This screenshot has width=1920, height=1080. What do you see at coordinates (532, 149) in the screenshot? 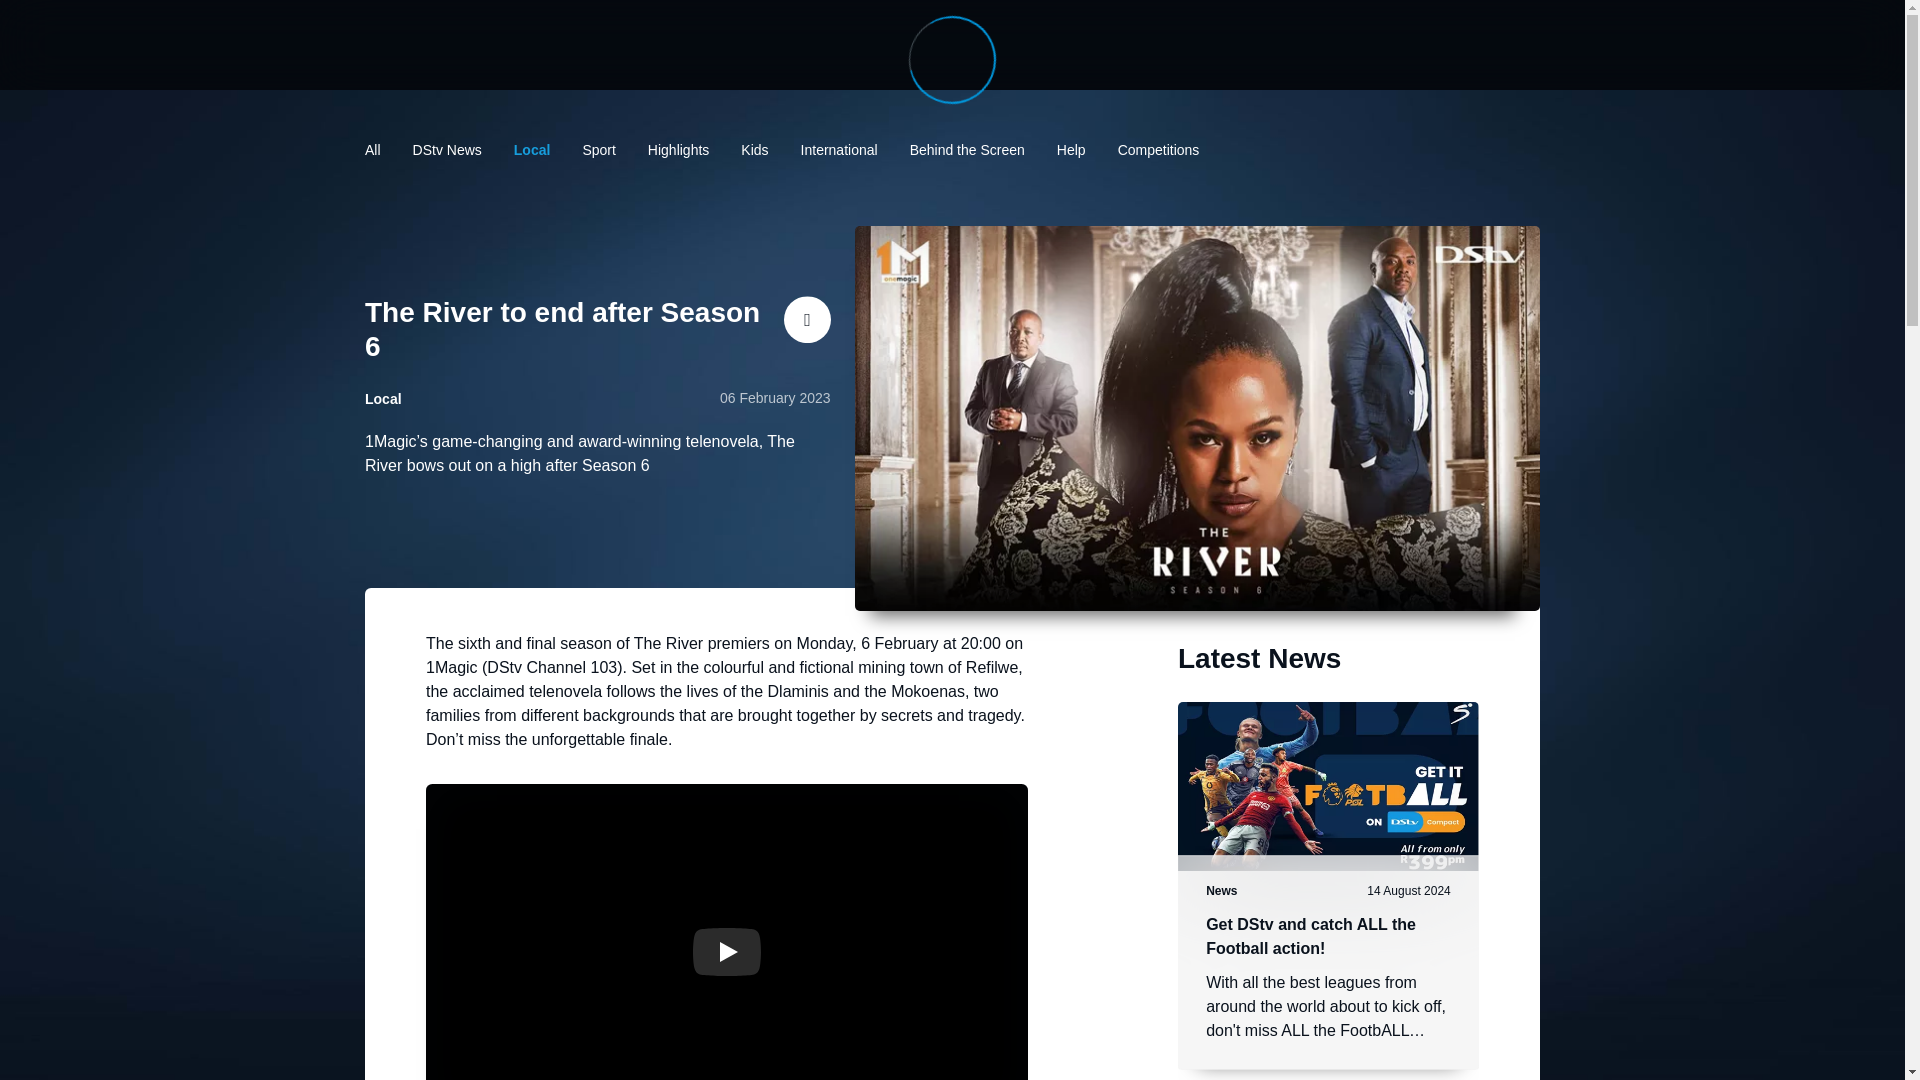
I see `Local` at bounding box center [532, 149].